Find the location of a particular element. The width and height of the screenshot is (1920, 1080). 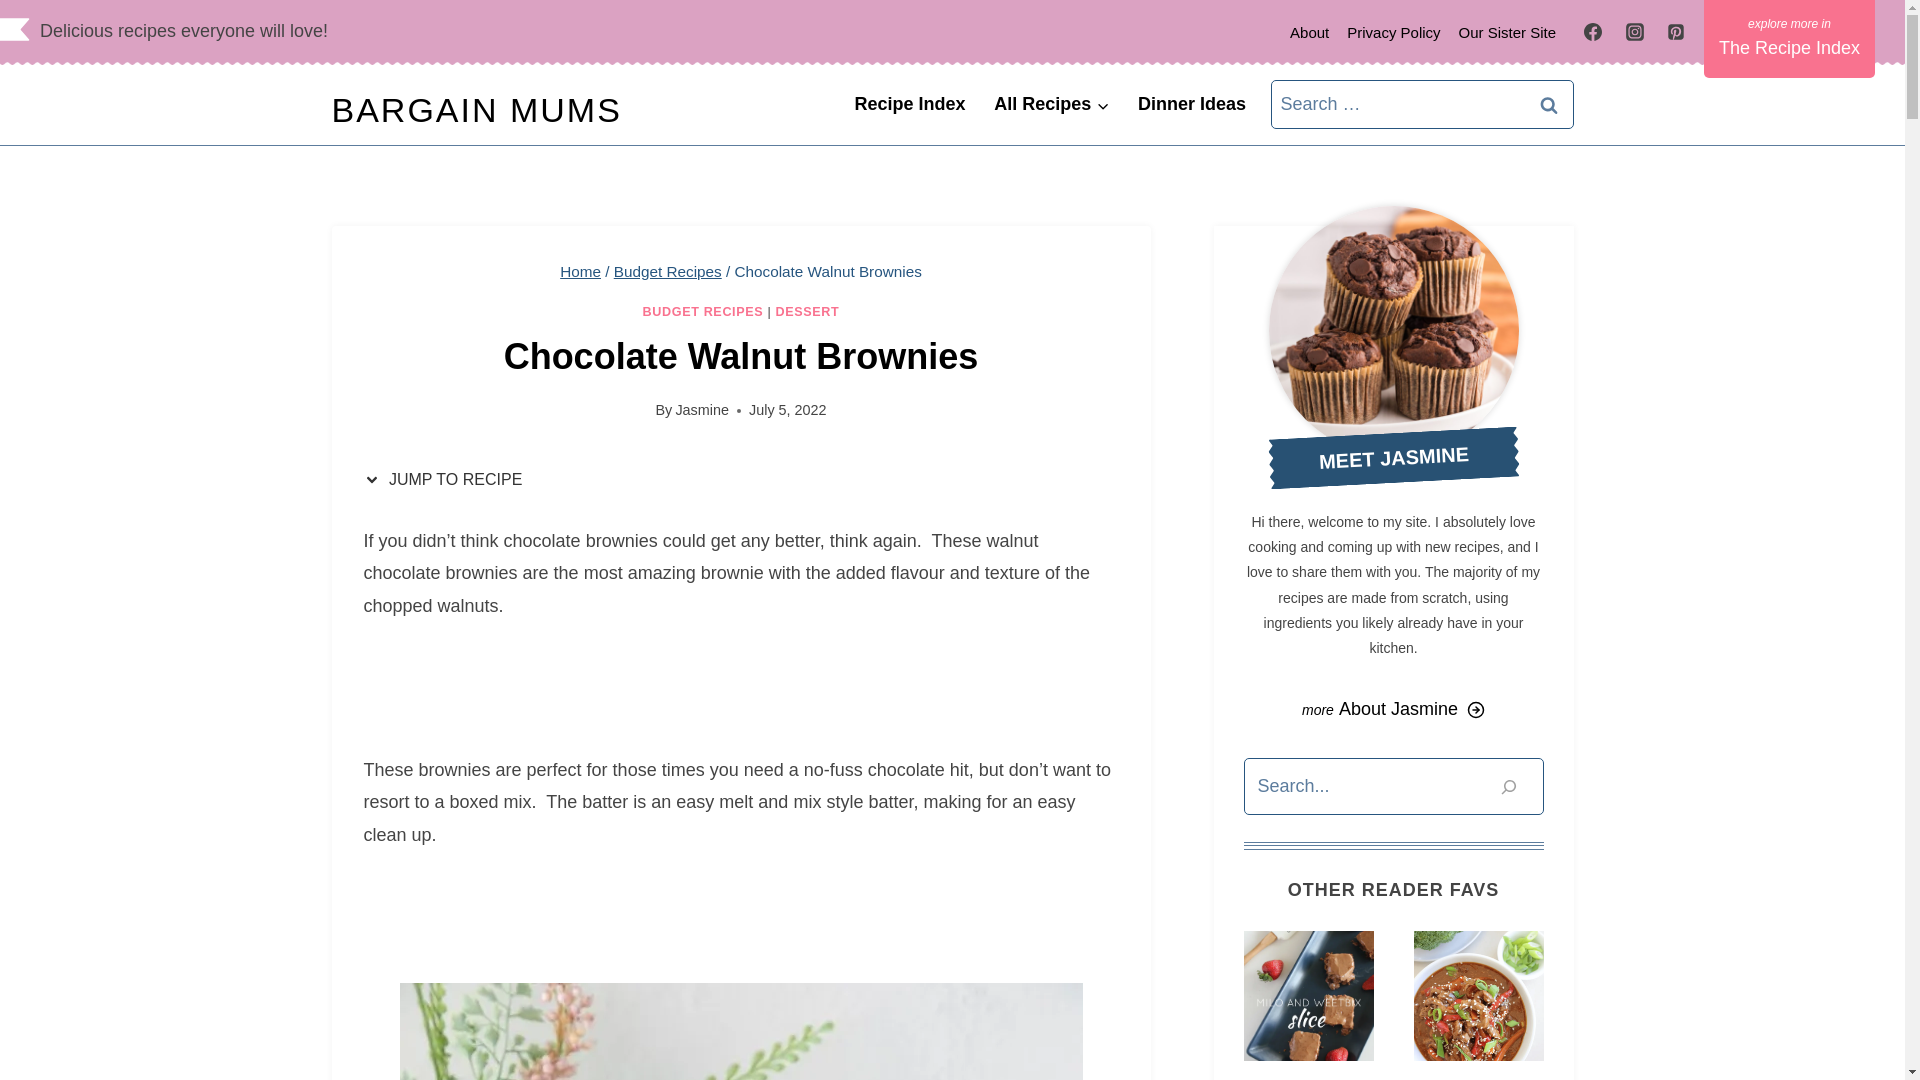

Jasmine is located at coordinates (702, 409).